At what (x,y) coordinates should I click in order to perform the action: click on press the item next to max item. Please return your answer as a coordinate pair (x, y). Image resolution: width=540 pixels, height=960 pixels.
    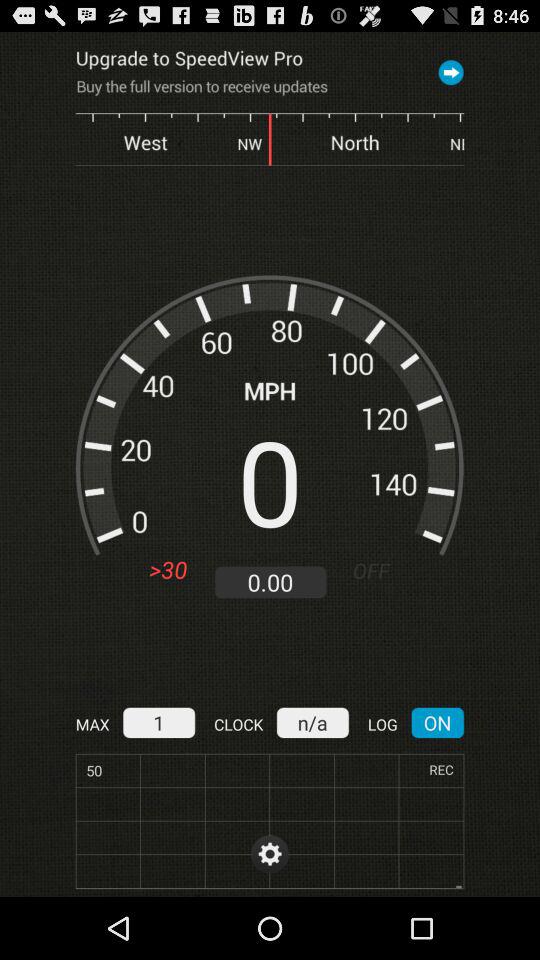
    Looking at the image, I should click on (158, 722).